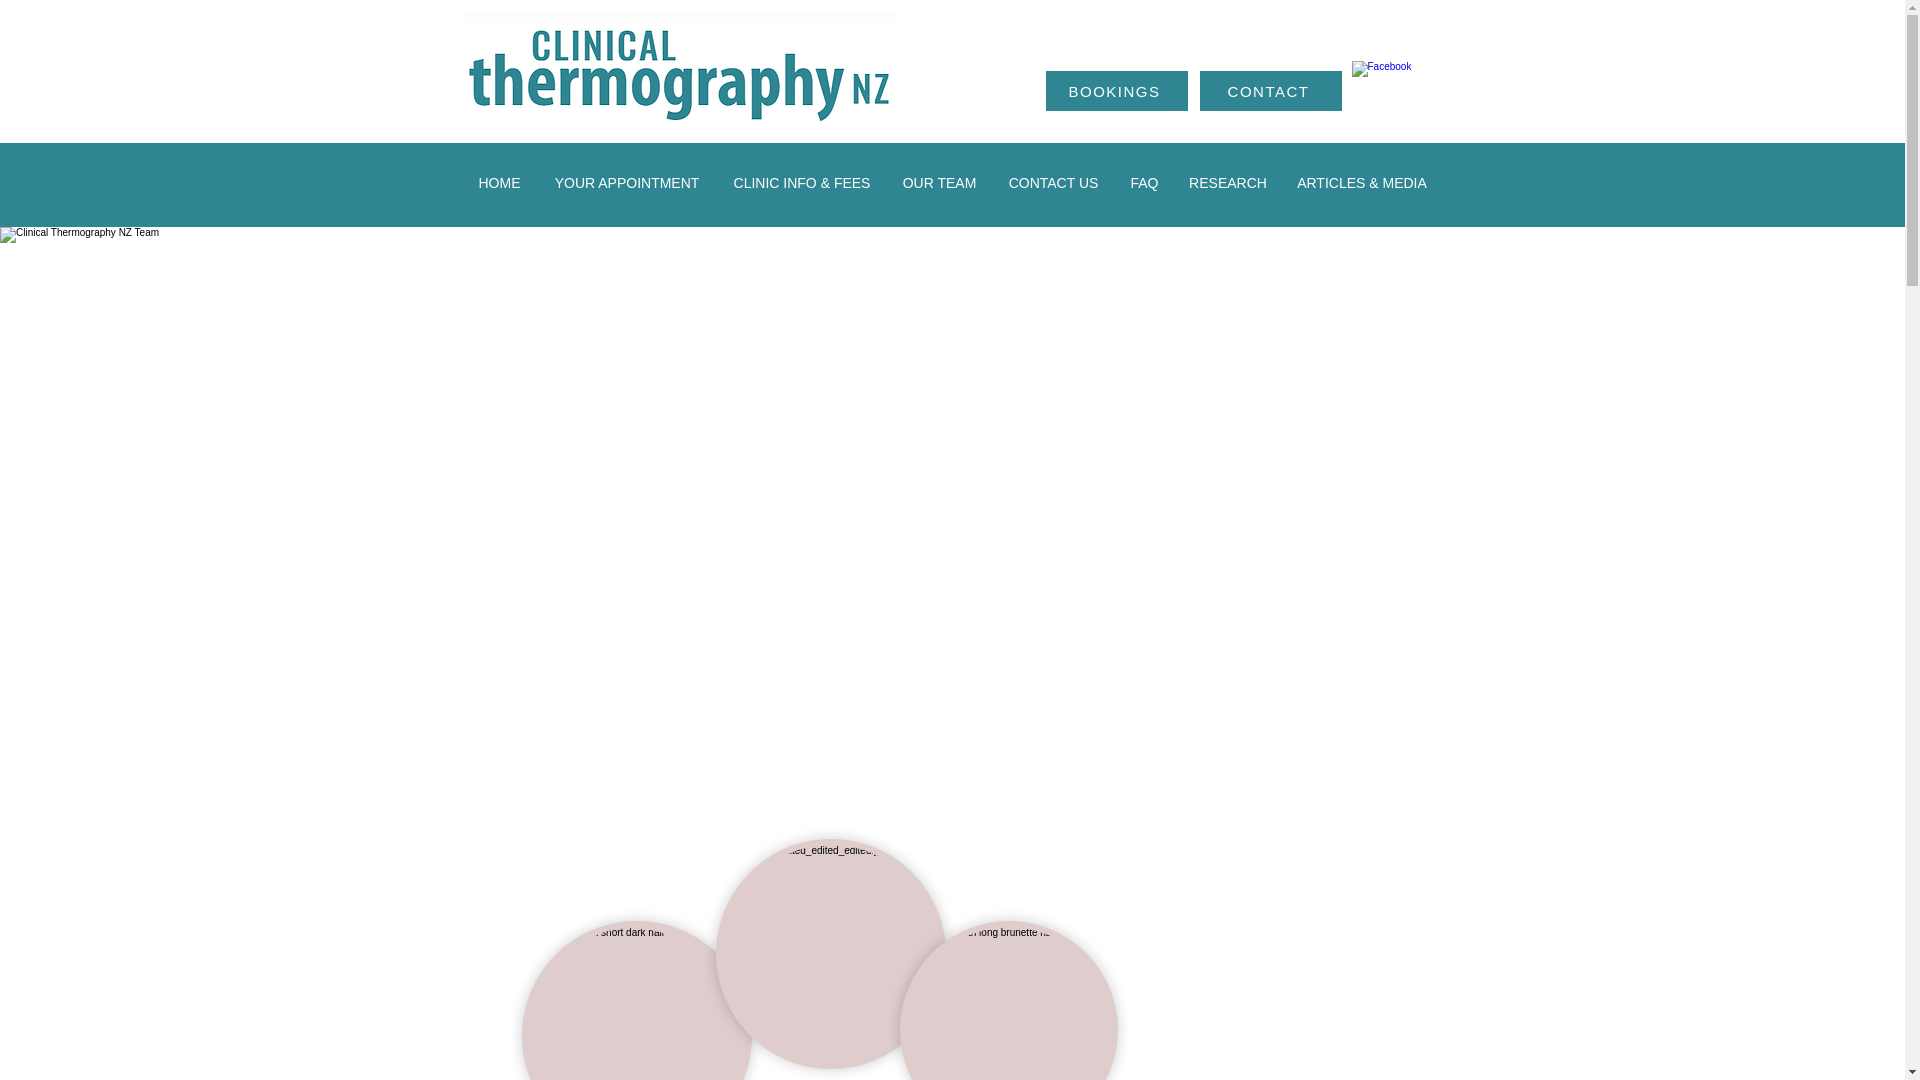  What do you see at coordinates (1143, 183) in the screenshot?
I see `FAQ` at bounding box center [1143, 183].